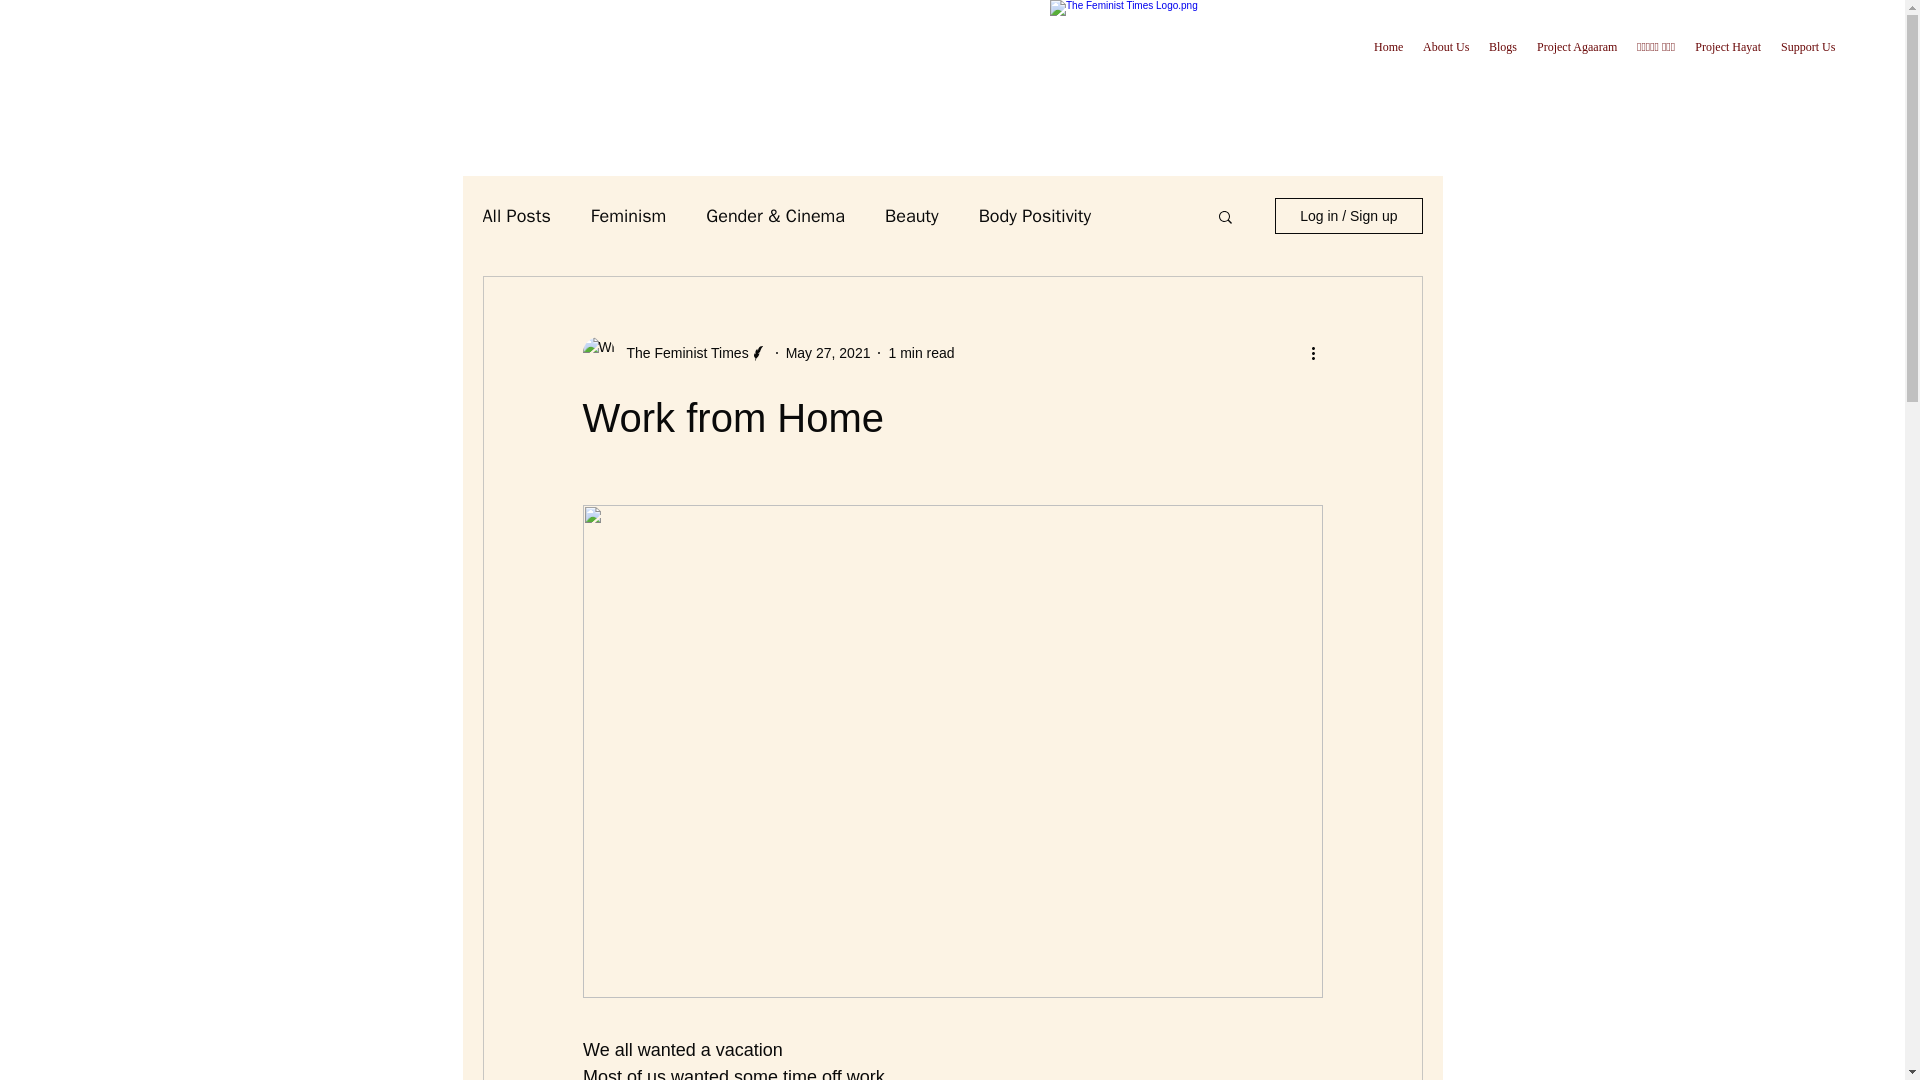 This screenshot has height=1080, width=1920. What do you see at coordinates (1728, 47) in the screenshot?
I see `Project Hayat` at bounding box center [1728, 47].